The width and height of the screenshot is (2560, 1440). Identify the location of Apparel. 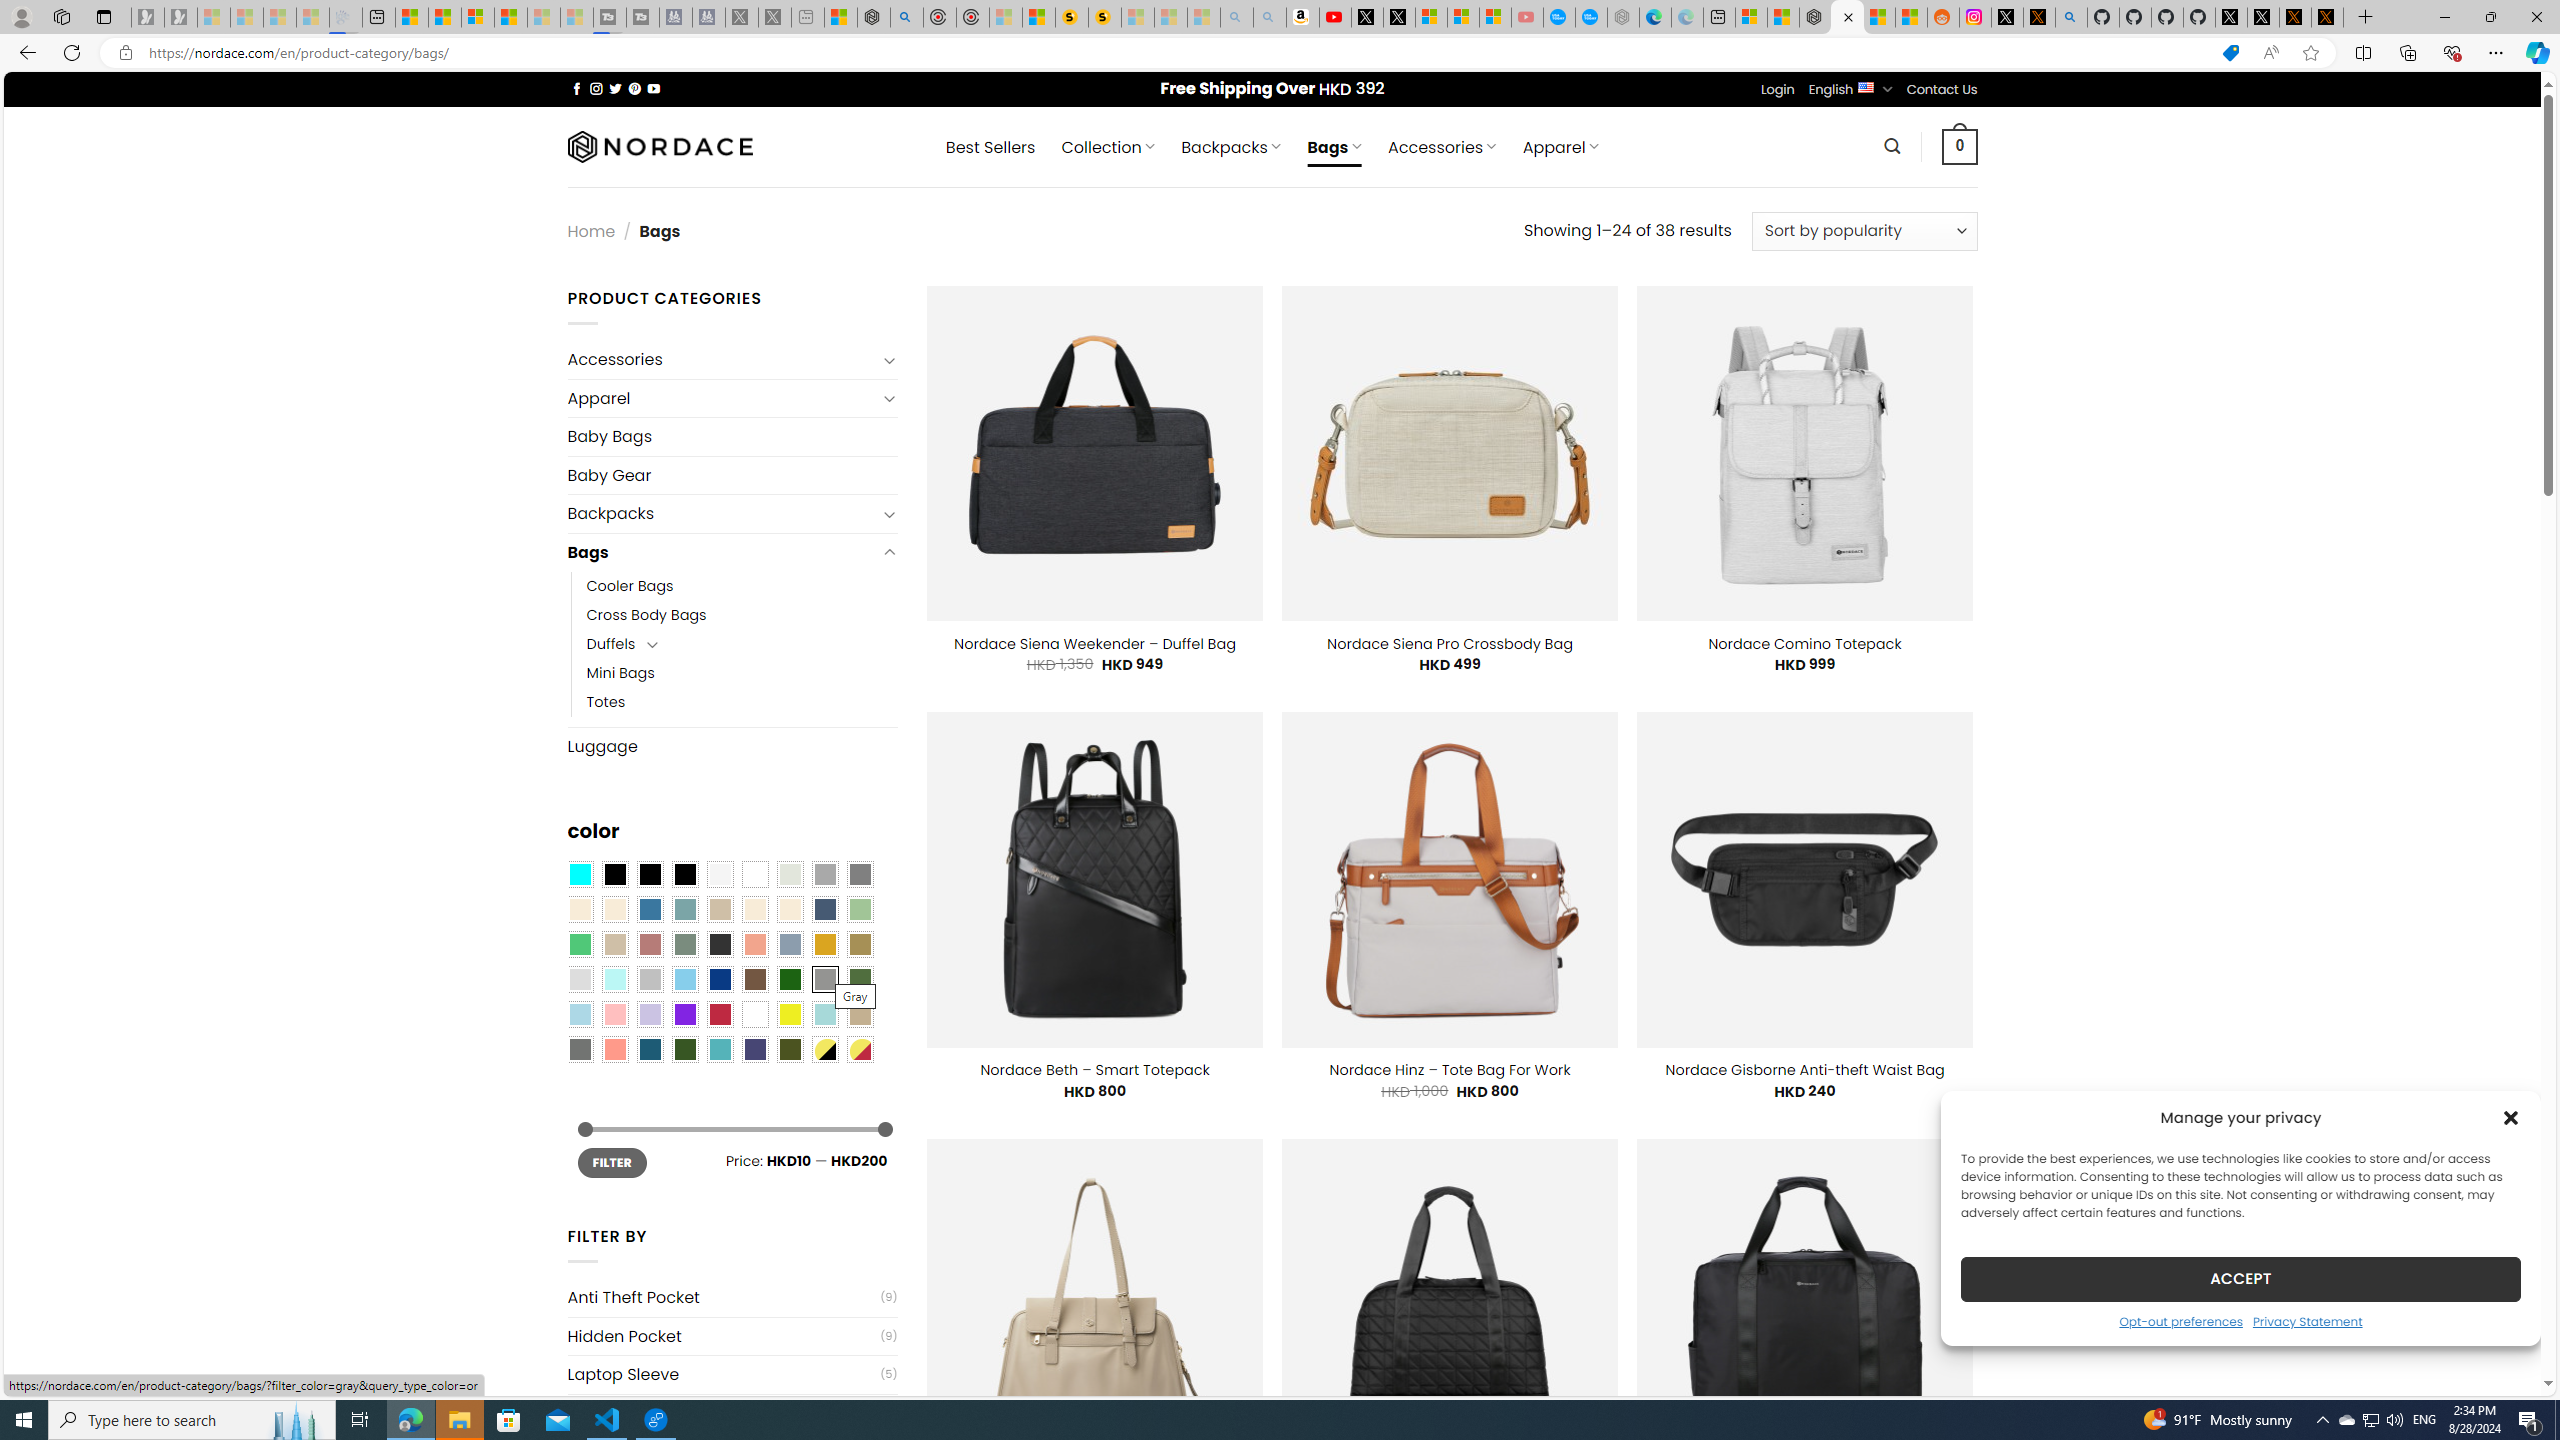
(722, 398).